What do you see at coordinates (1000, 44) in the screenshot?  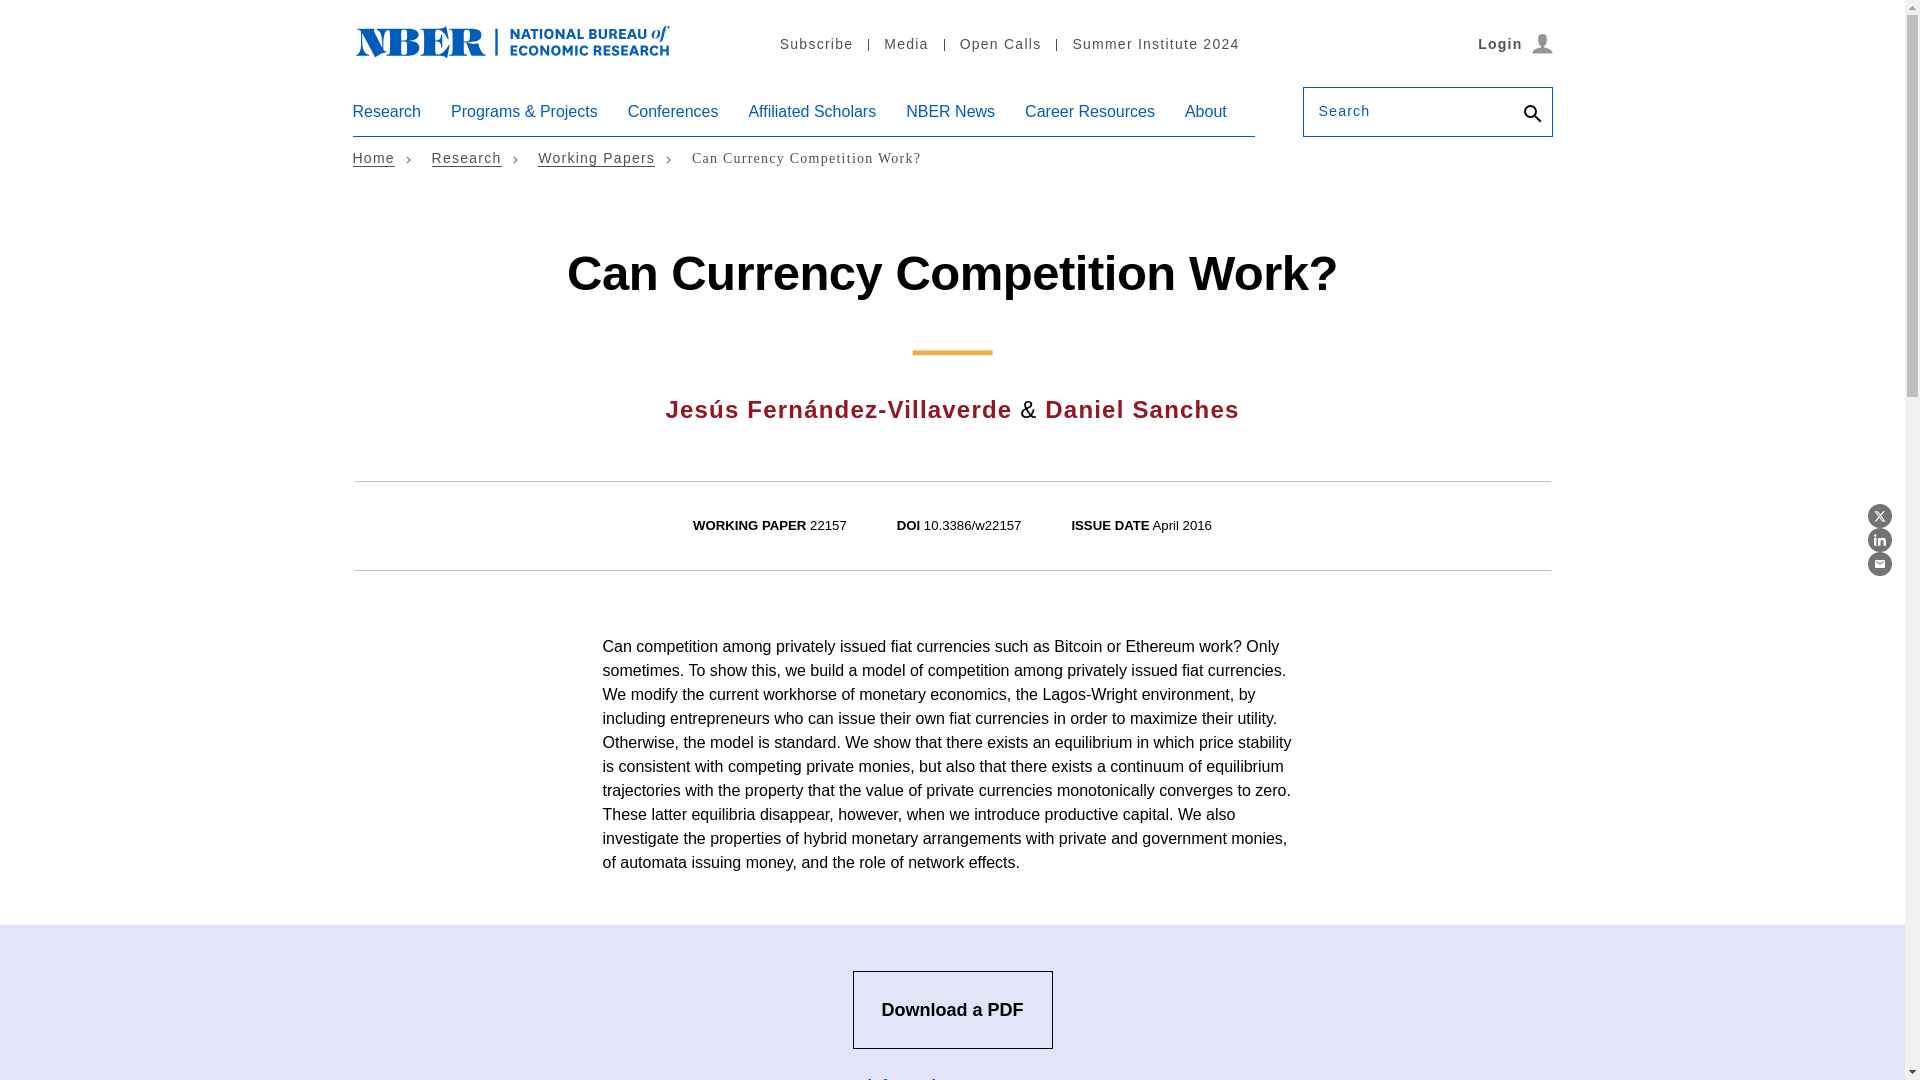 I see `Open Calls` at bounding box center [1000, 44].